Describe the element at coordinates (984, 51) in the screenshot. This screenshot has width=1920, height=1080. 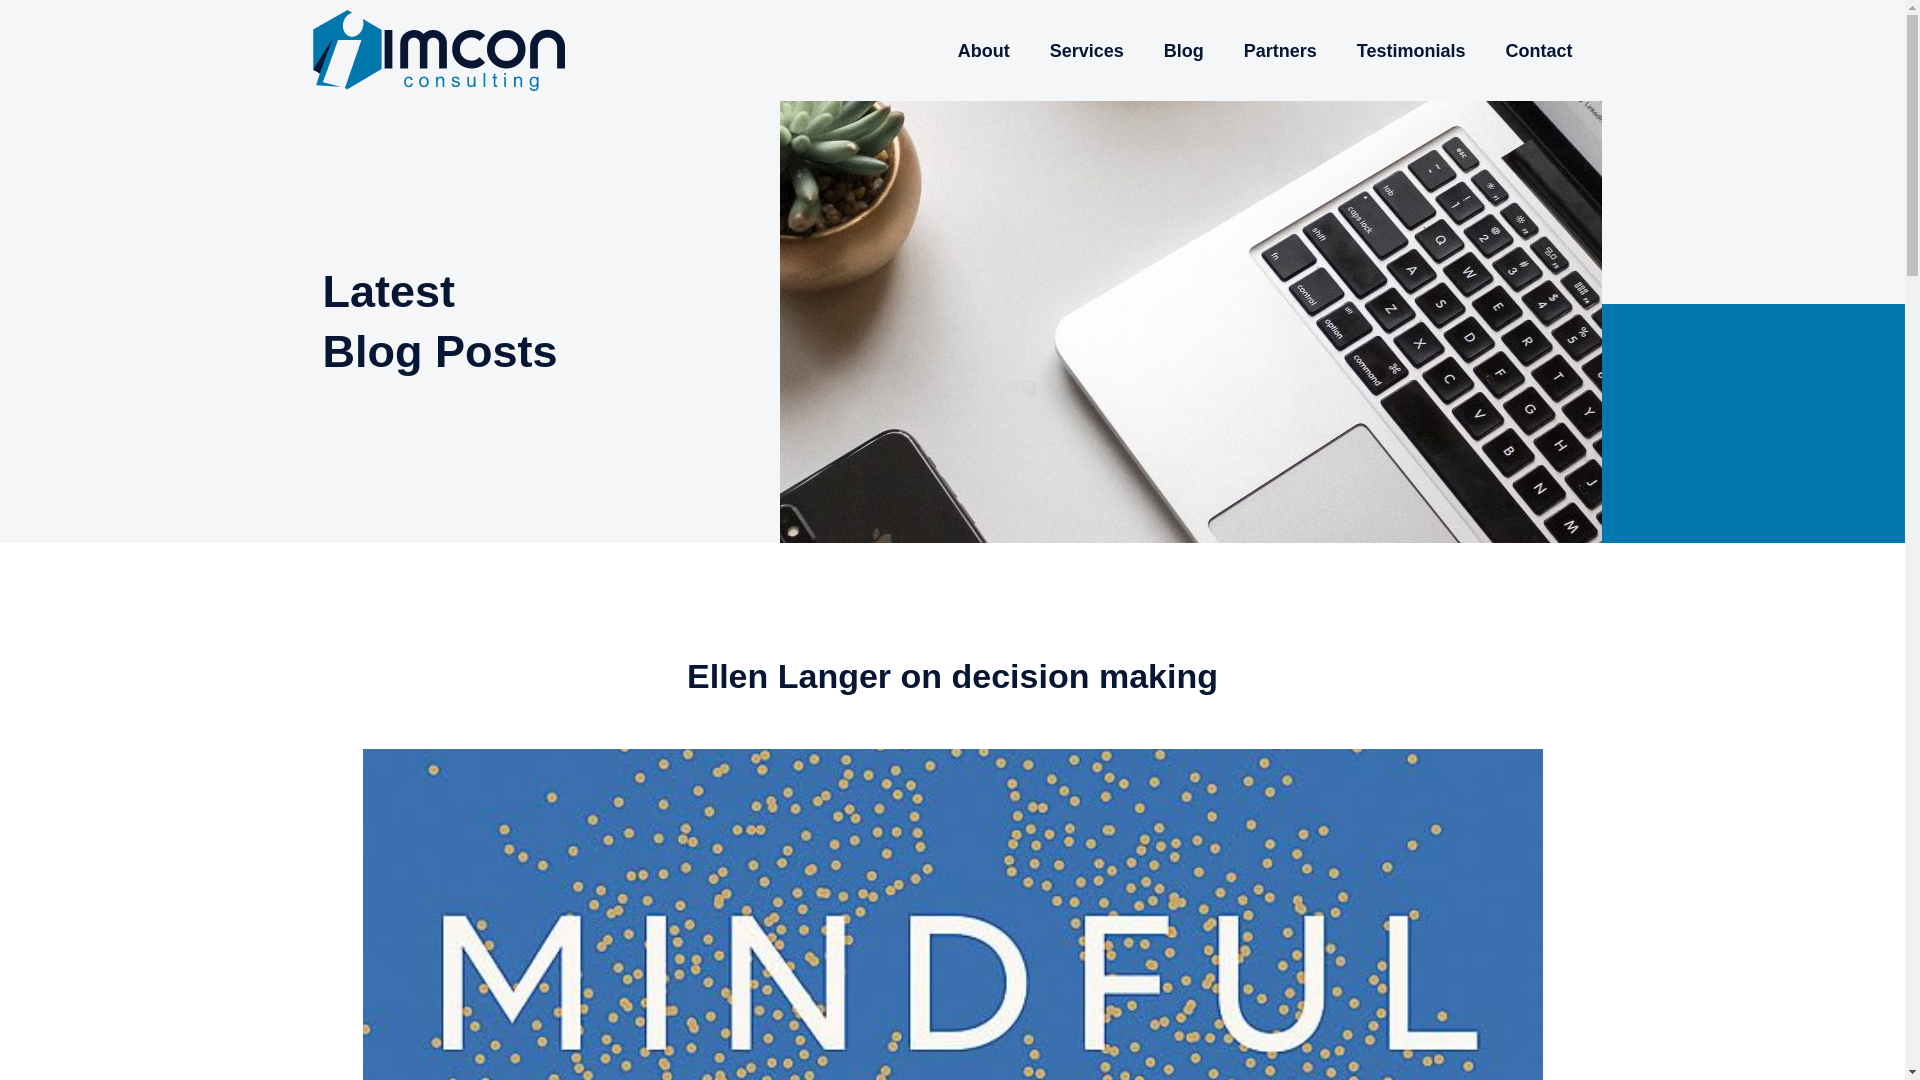
I see `About` at that location.